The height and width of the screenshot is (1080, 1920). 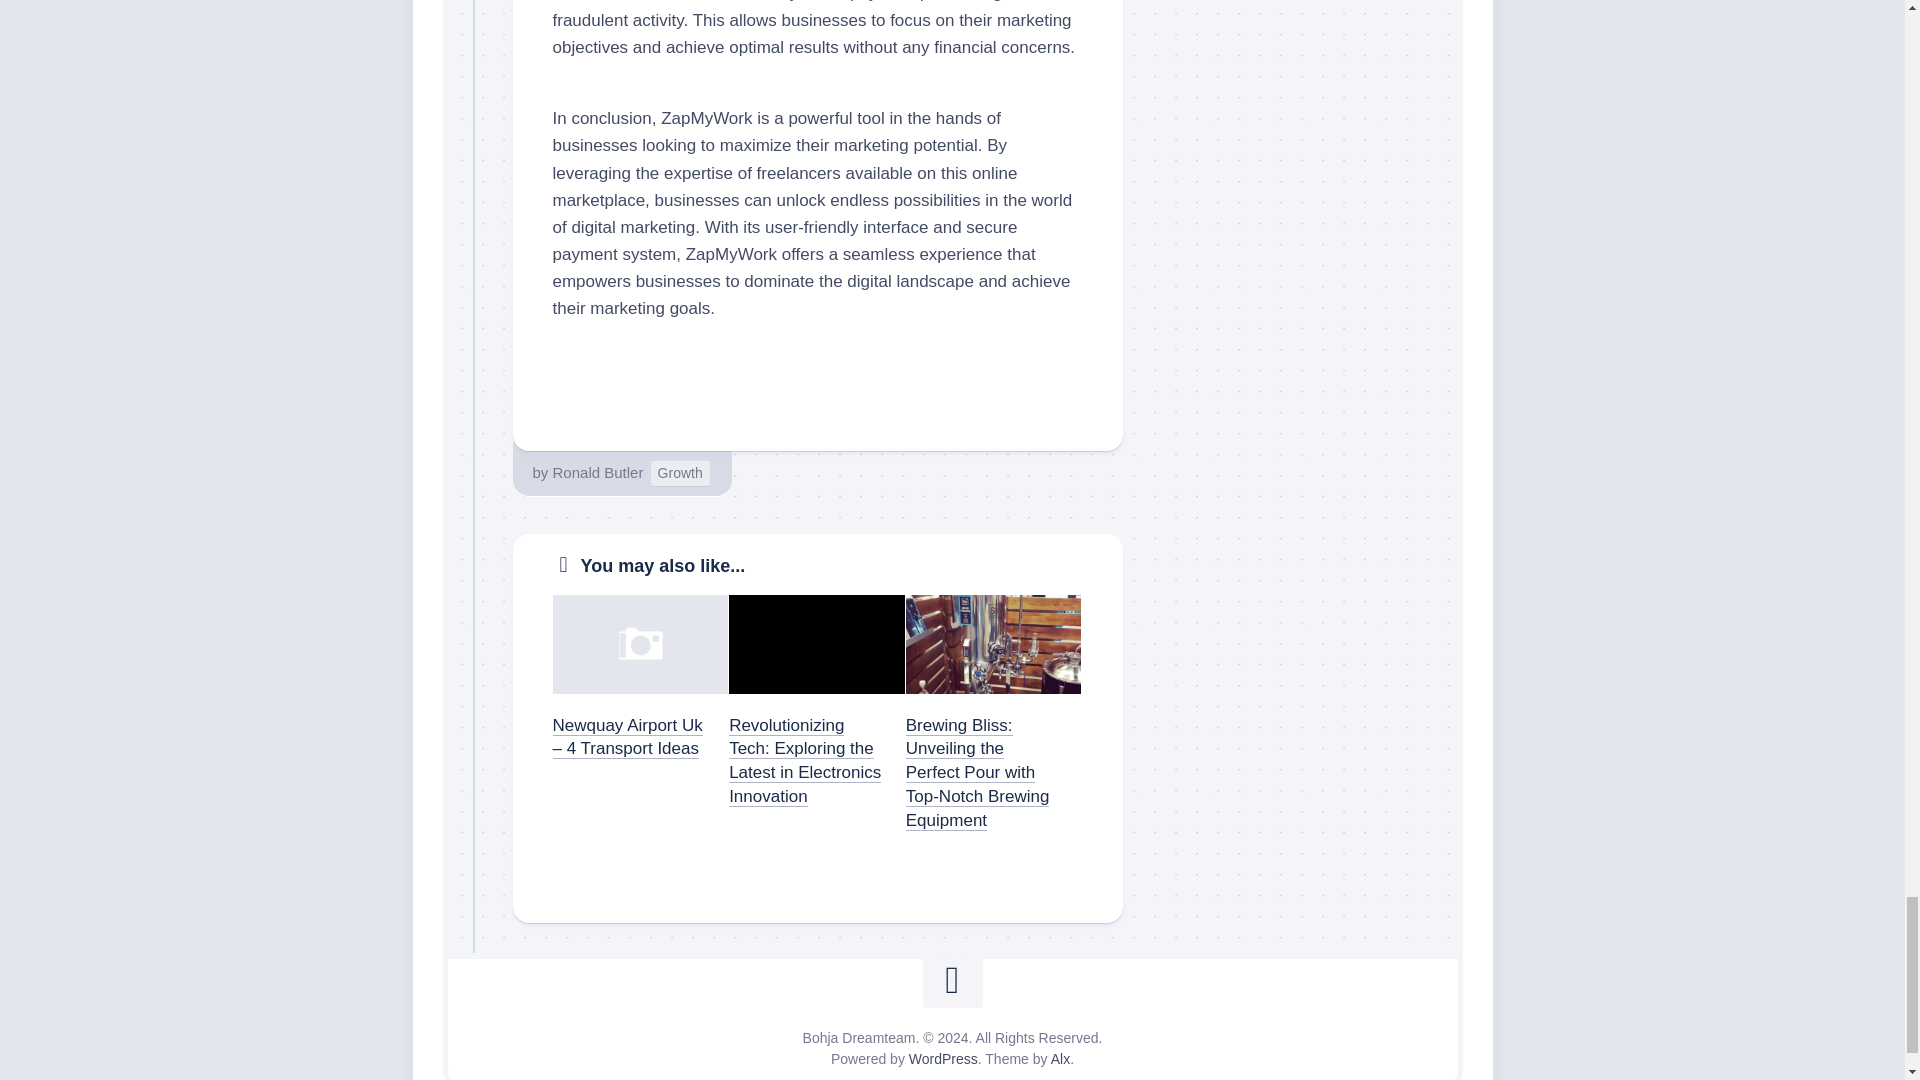 I want to click on Growth, so click(x=680, y=474).